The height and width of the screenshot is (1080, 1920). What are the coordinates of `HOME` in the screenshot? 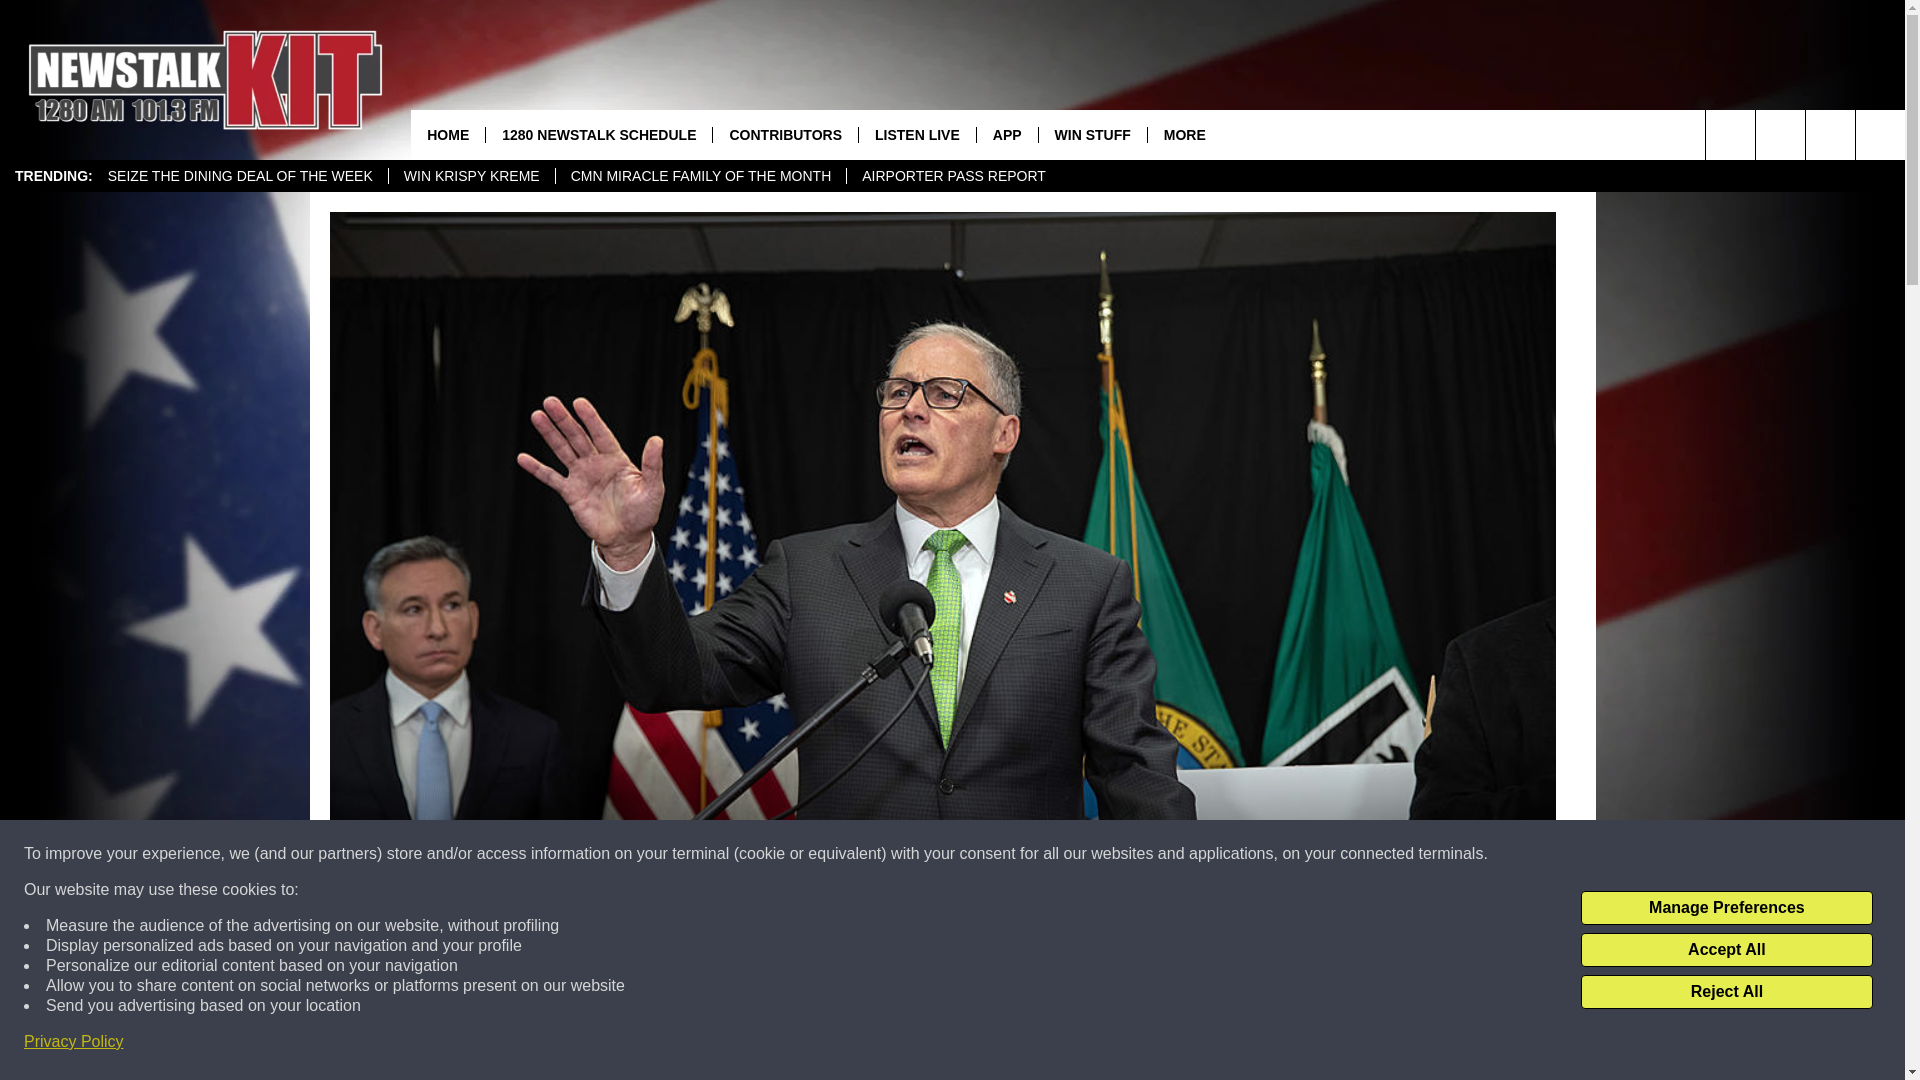 It's located at (448, 134).